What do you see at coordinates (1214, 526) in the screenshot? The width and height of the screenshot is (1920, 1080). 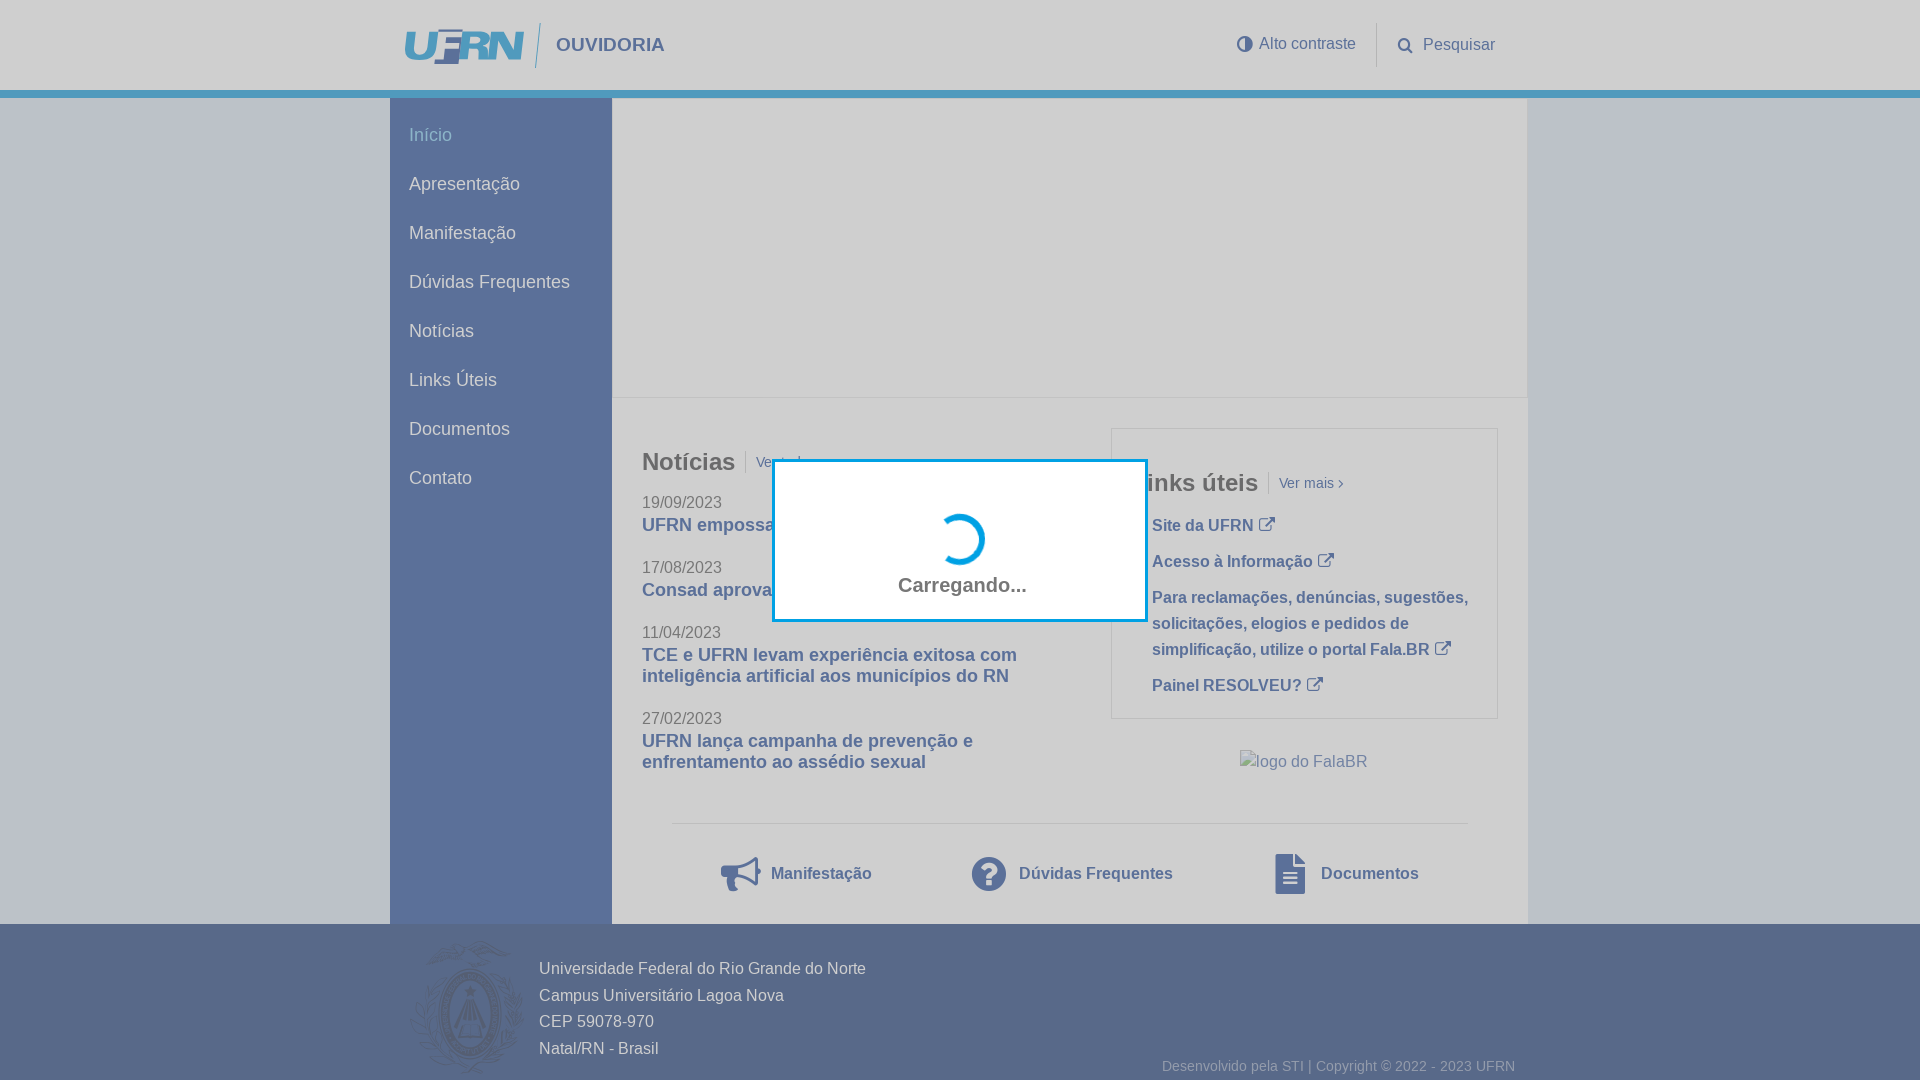 I see `Site da UFRN` at bounding box center [1214, 526].